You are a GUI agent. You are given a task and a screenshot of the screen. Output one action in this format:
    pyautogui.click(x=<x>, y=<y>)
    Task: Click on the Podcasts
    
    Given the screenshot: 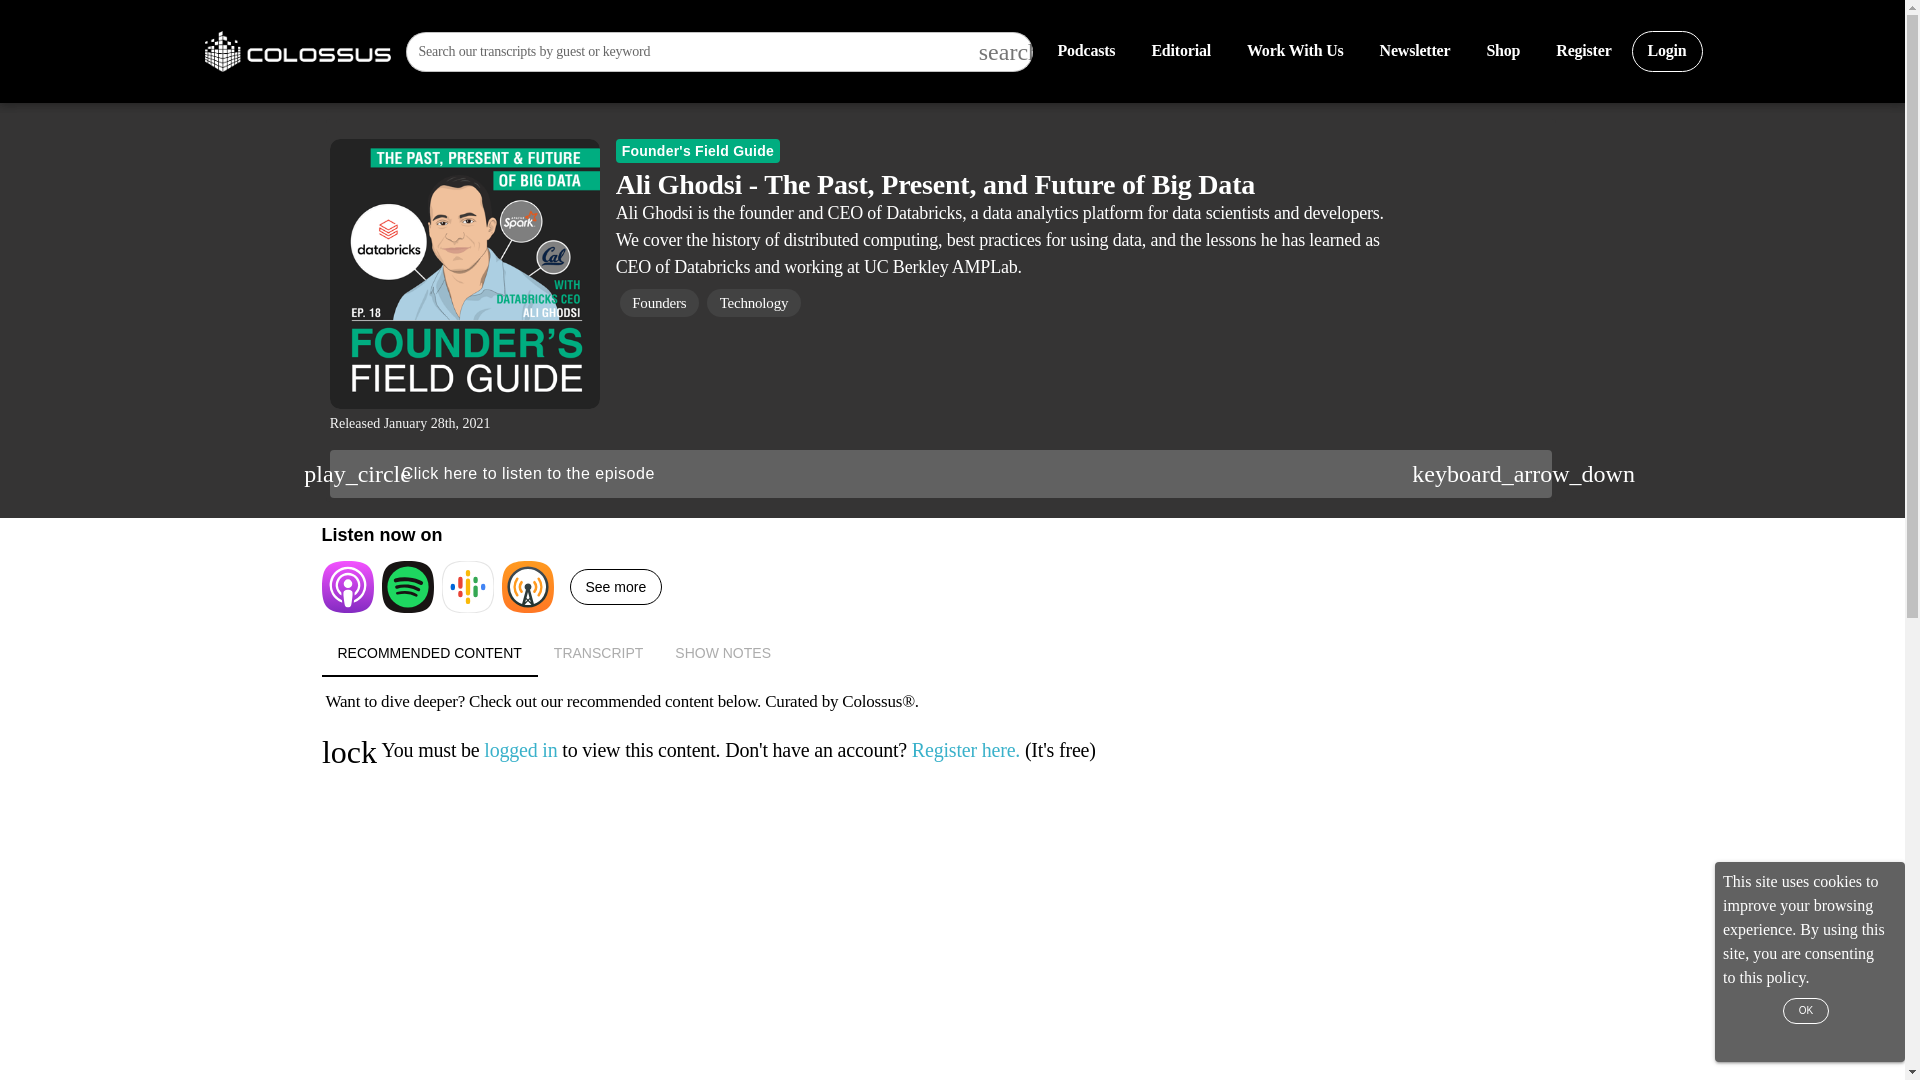 What is the action you would take?
    pyautogui.click(x=953, y=652)
    